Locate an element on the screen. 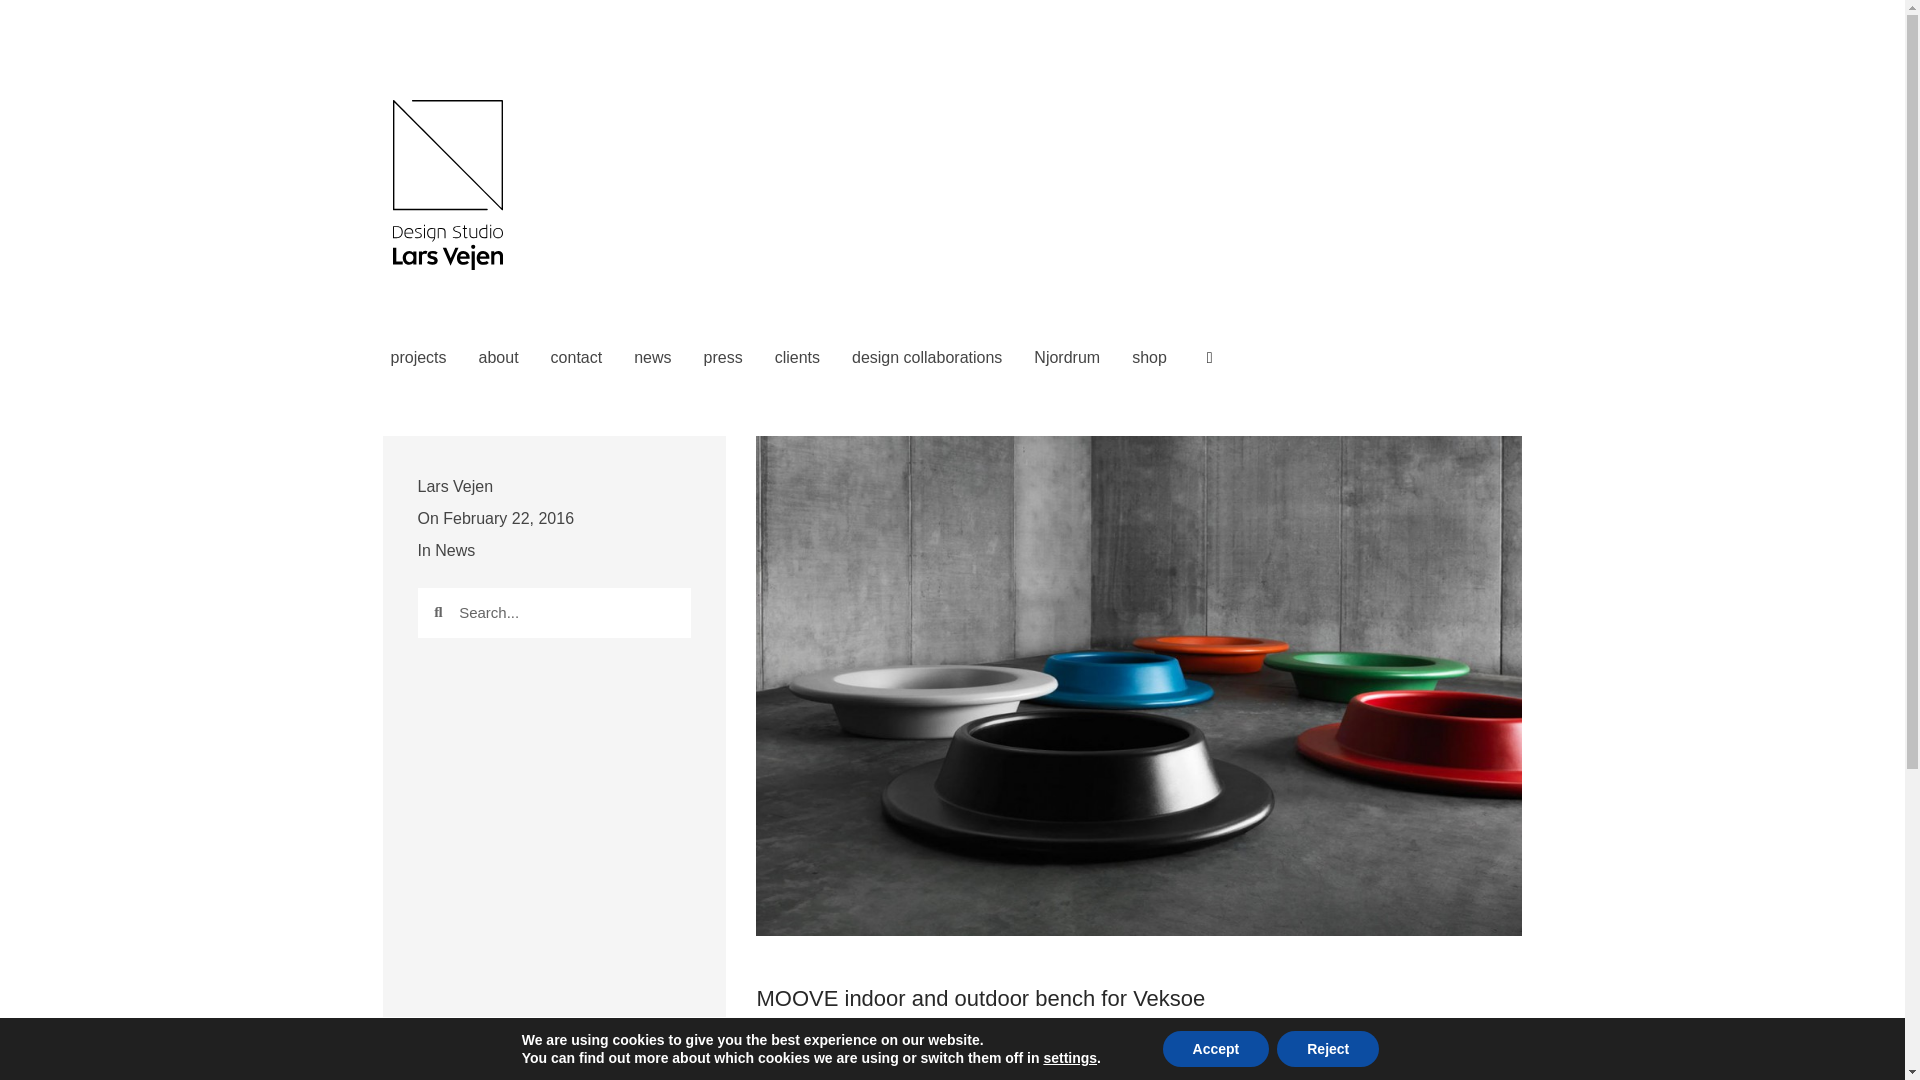 This screenshot has width=1920, height=1080. Reject is located at coordinates (1327, 1049).